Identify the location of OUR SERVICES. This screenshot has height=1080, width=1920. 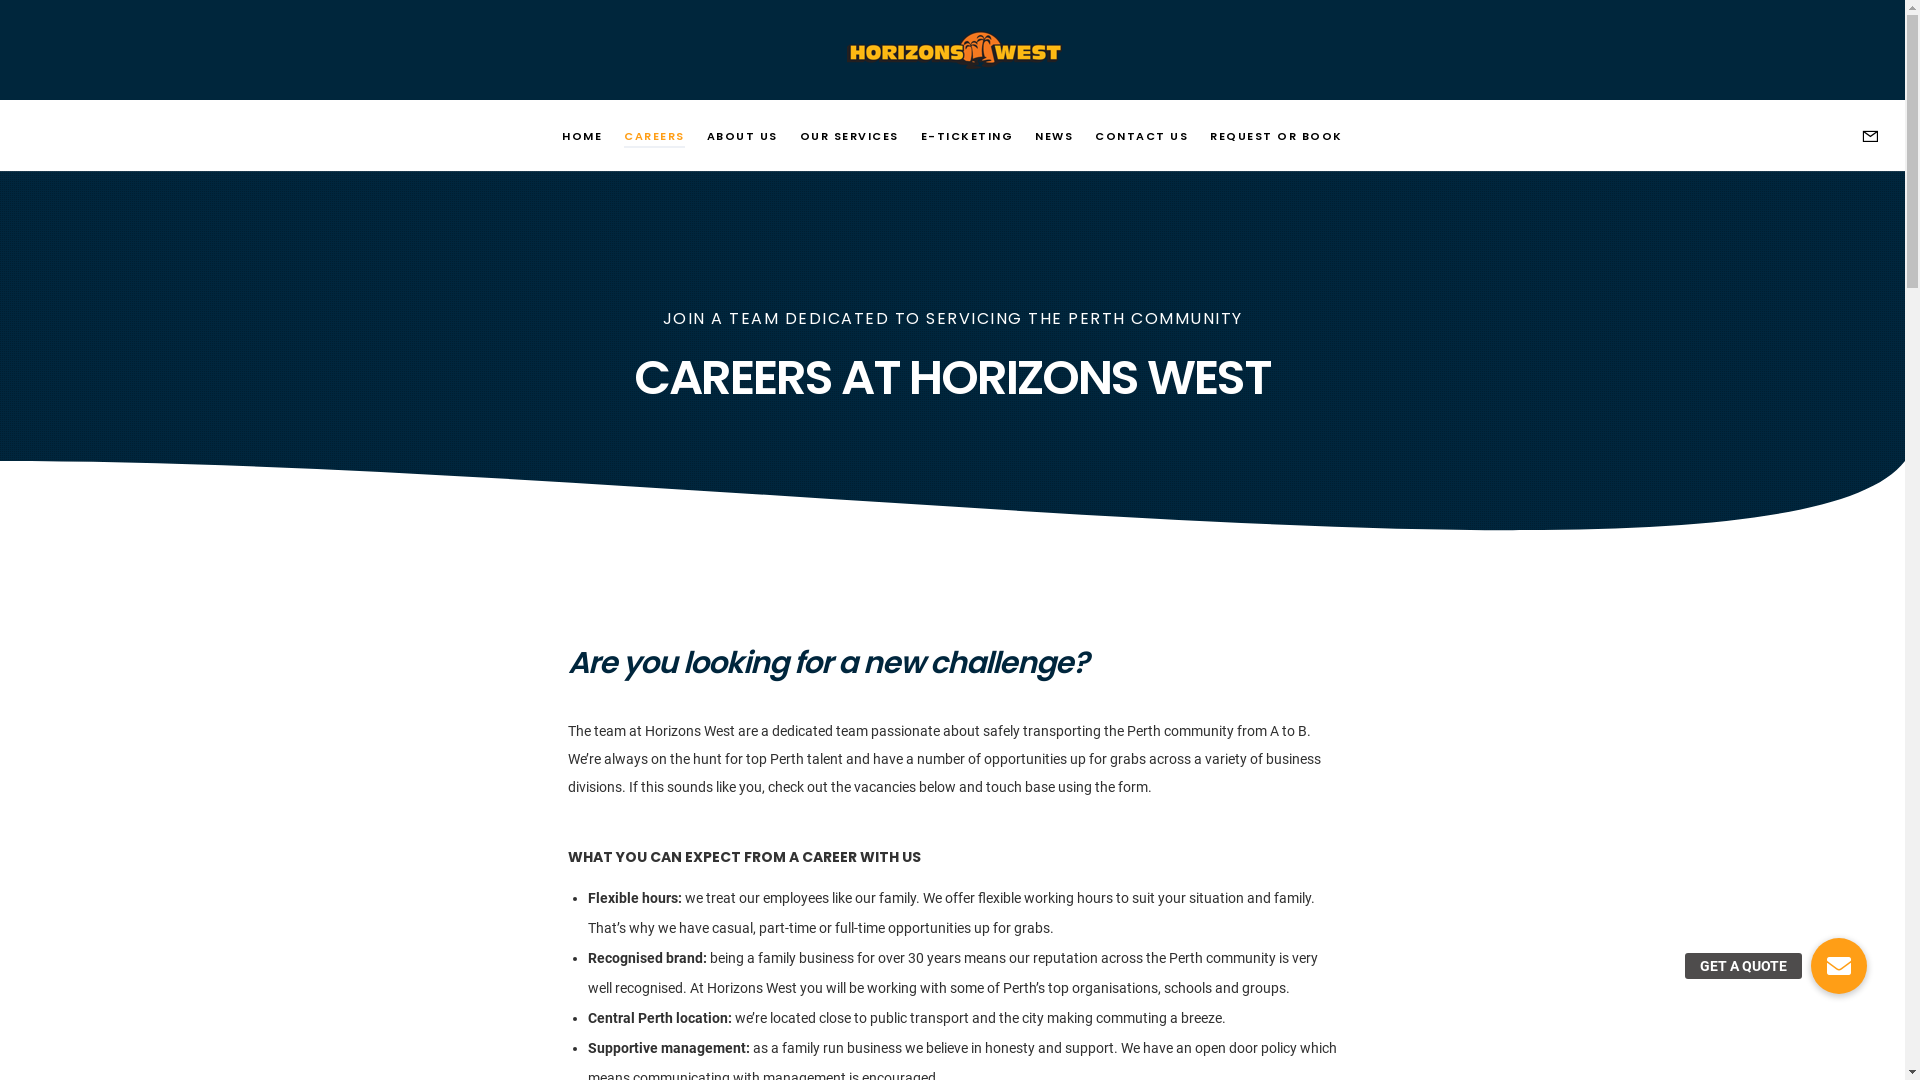
(850, 136).